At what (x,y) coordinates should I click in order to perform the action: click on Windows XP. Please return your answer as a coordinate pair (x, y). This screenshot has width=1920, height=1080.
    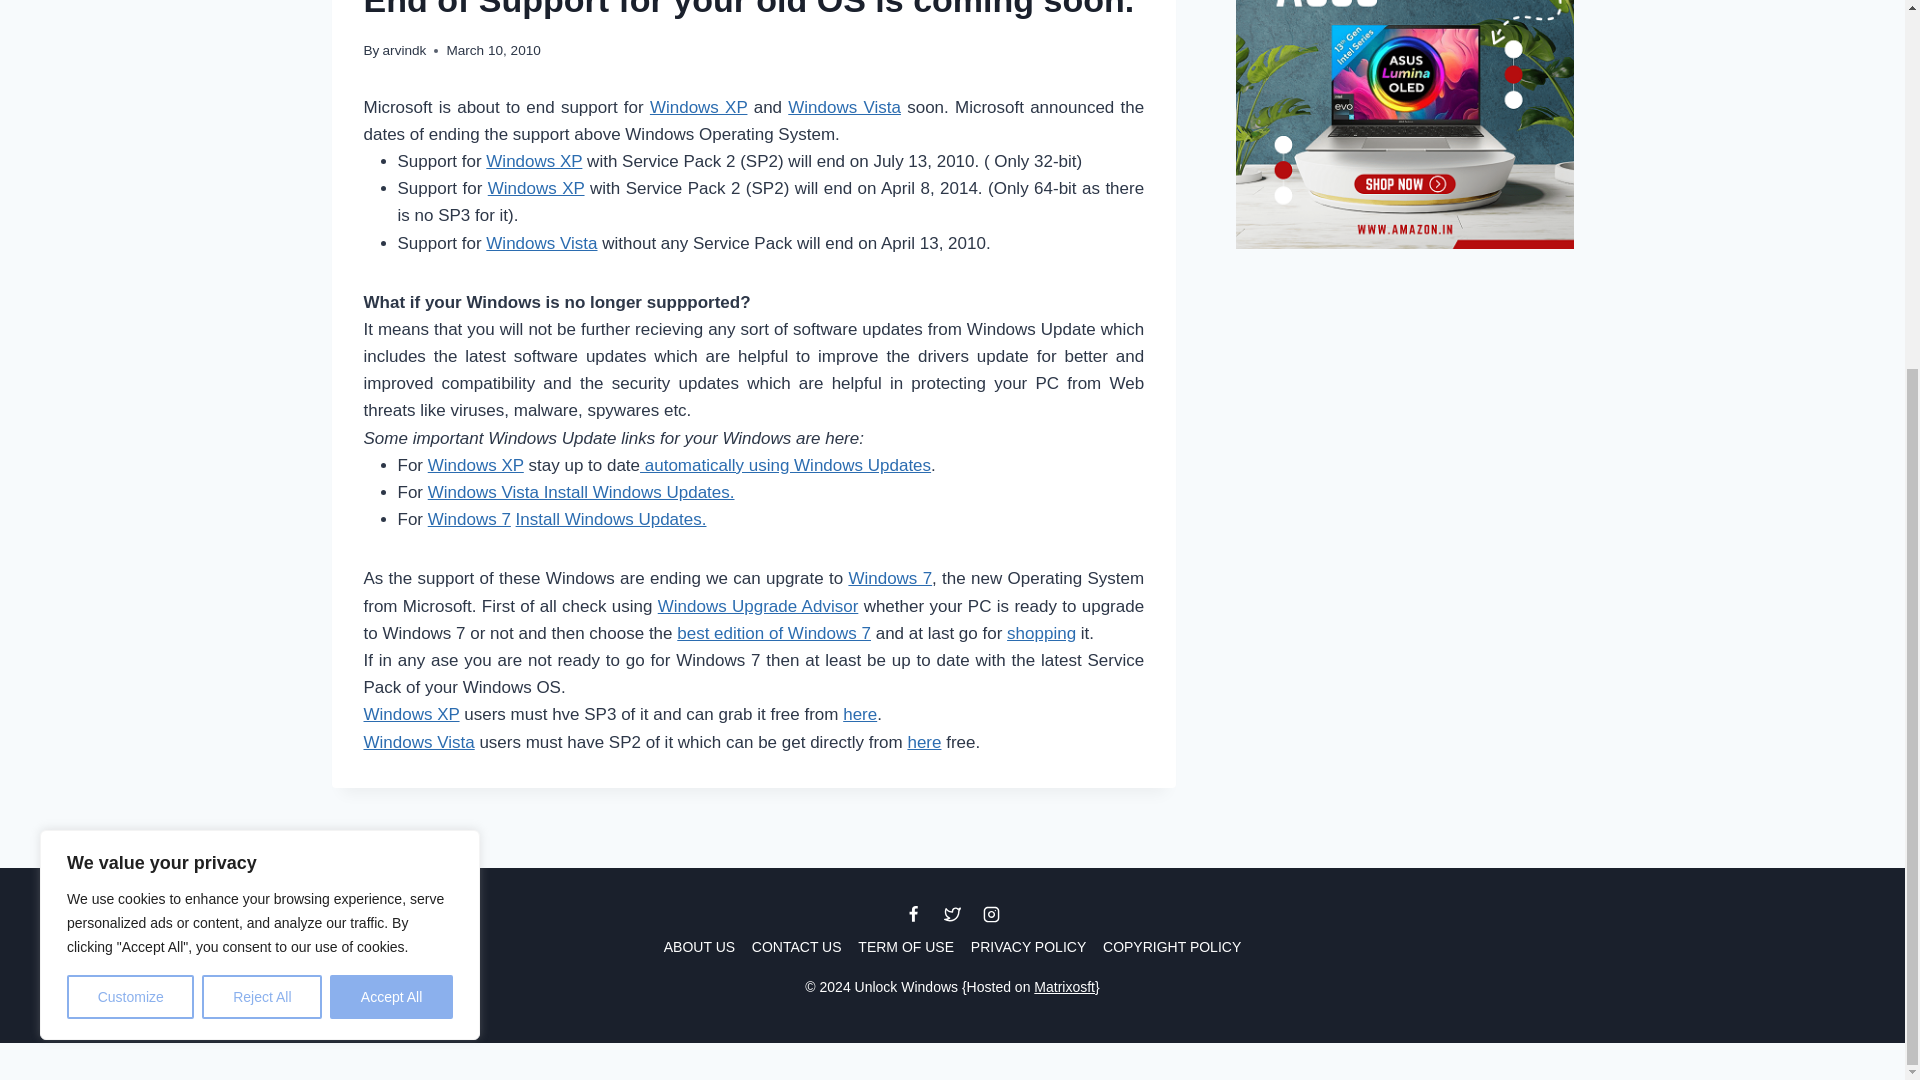
    Looking at the image, I should click on (476, 465).